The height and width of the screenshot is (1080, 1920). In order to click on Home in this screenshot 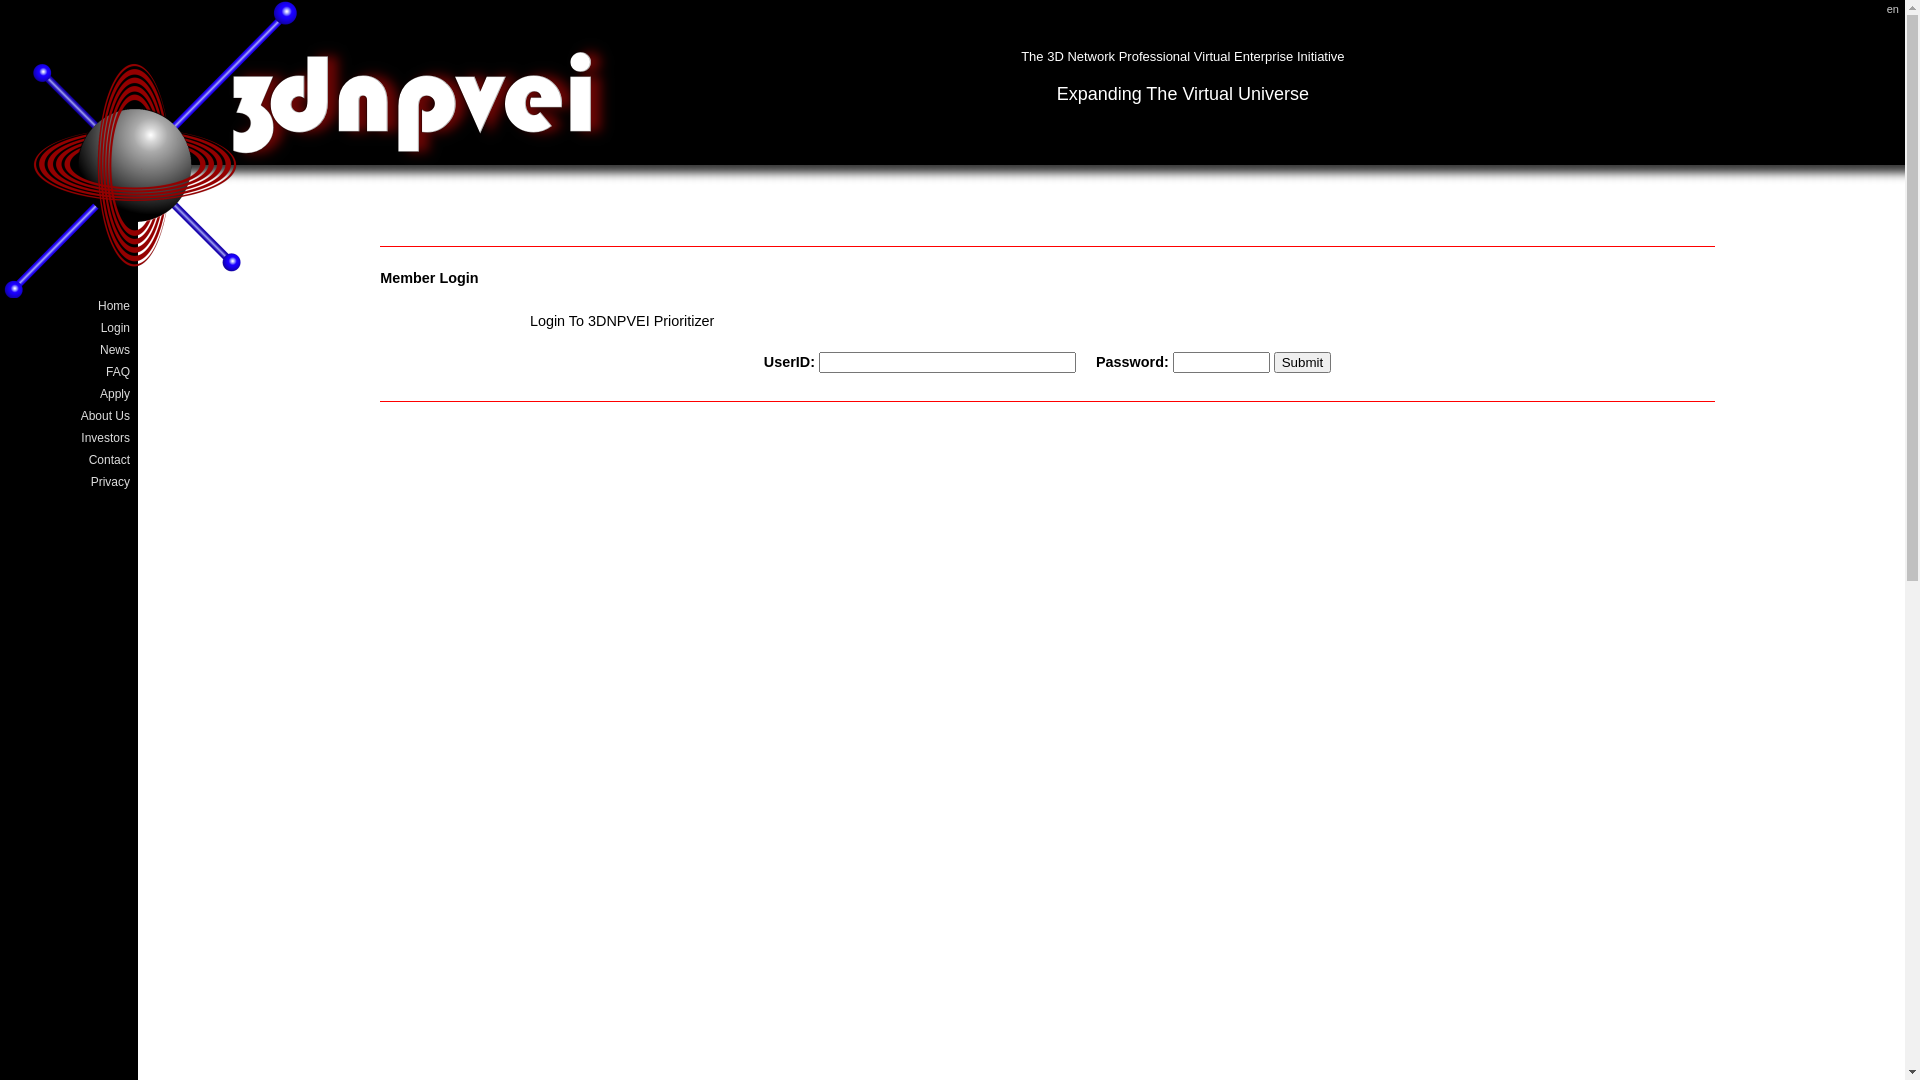, I will do `click(70, 306)`.